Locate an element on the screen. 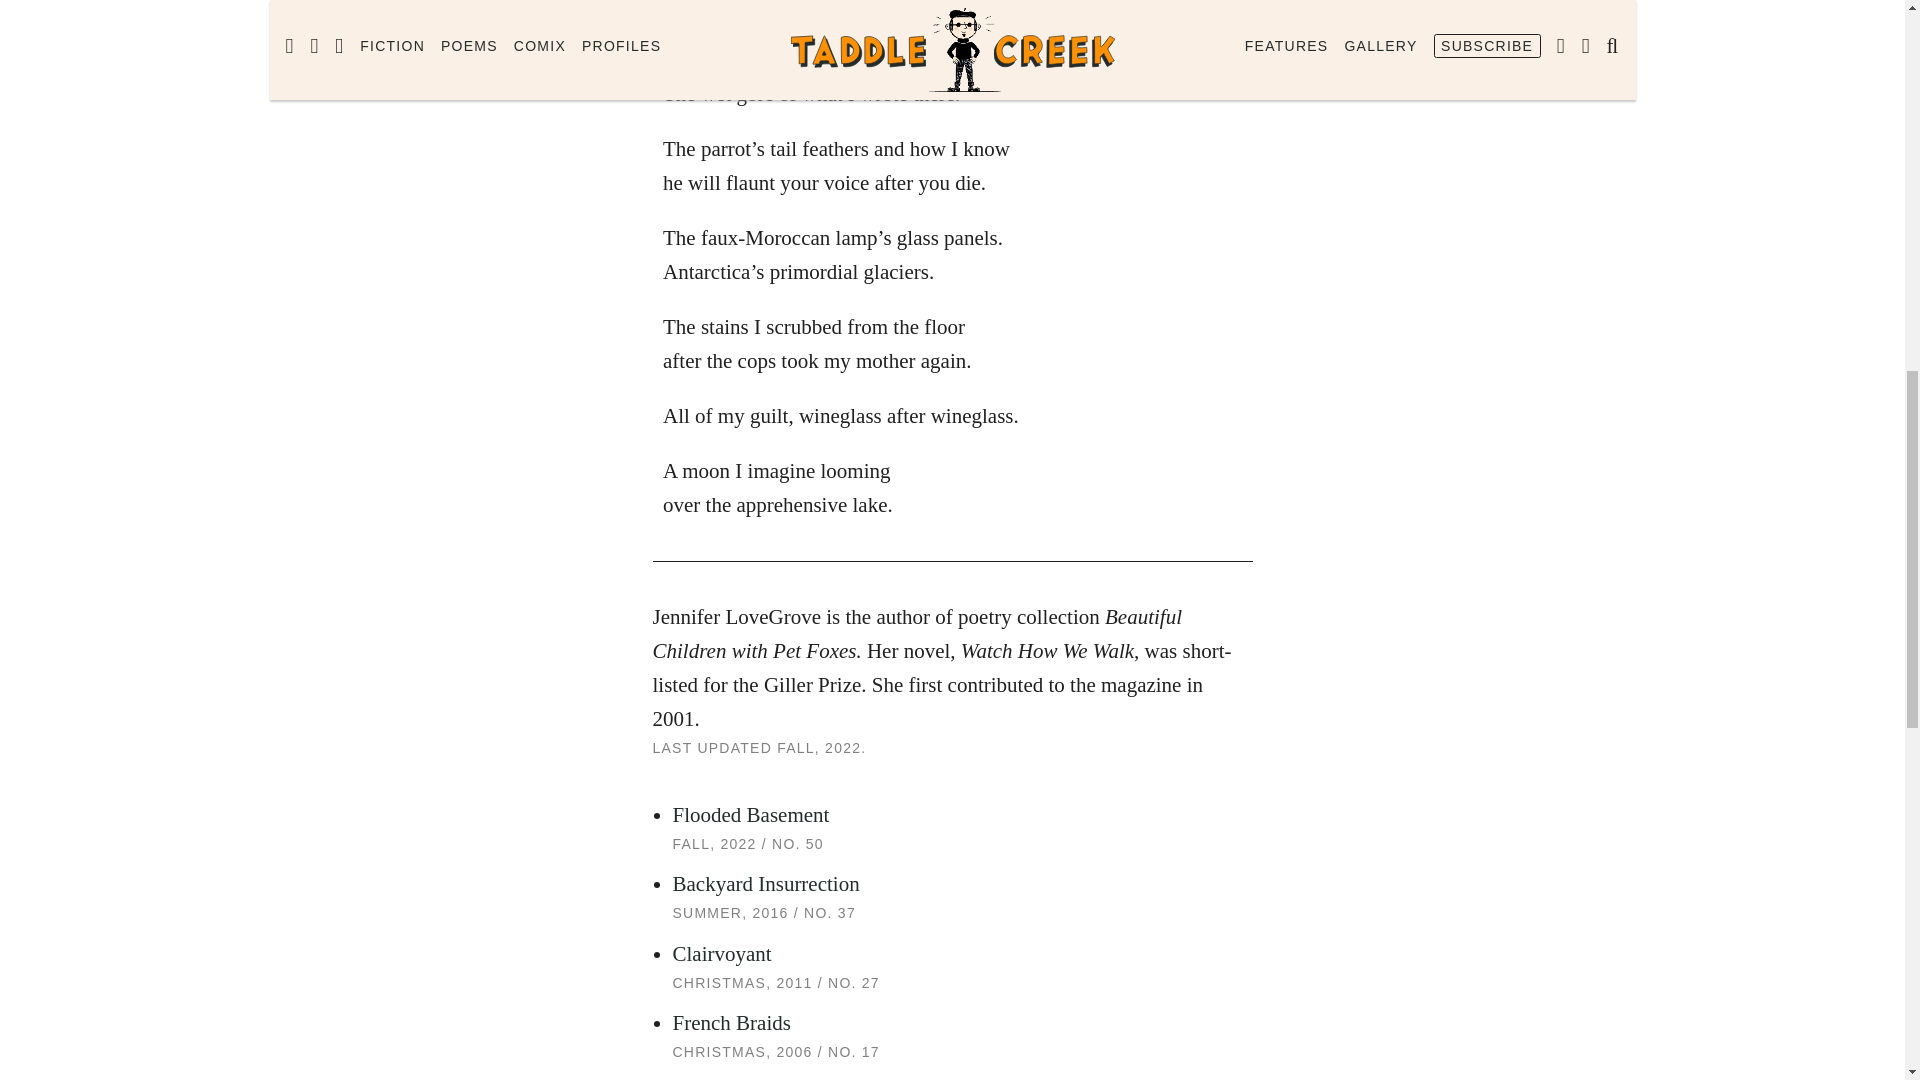 The width and height of the screenshot is (1920, 1080). French Braids is located at coordinates (730, 1022).